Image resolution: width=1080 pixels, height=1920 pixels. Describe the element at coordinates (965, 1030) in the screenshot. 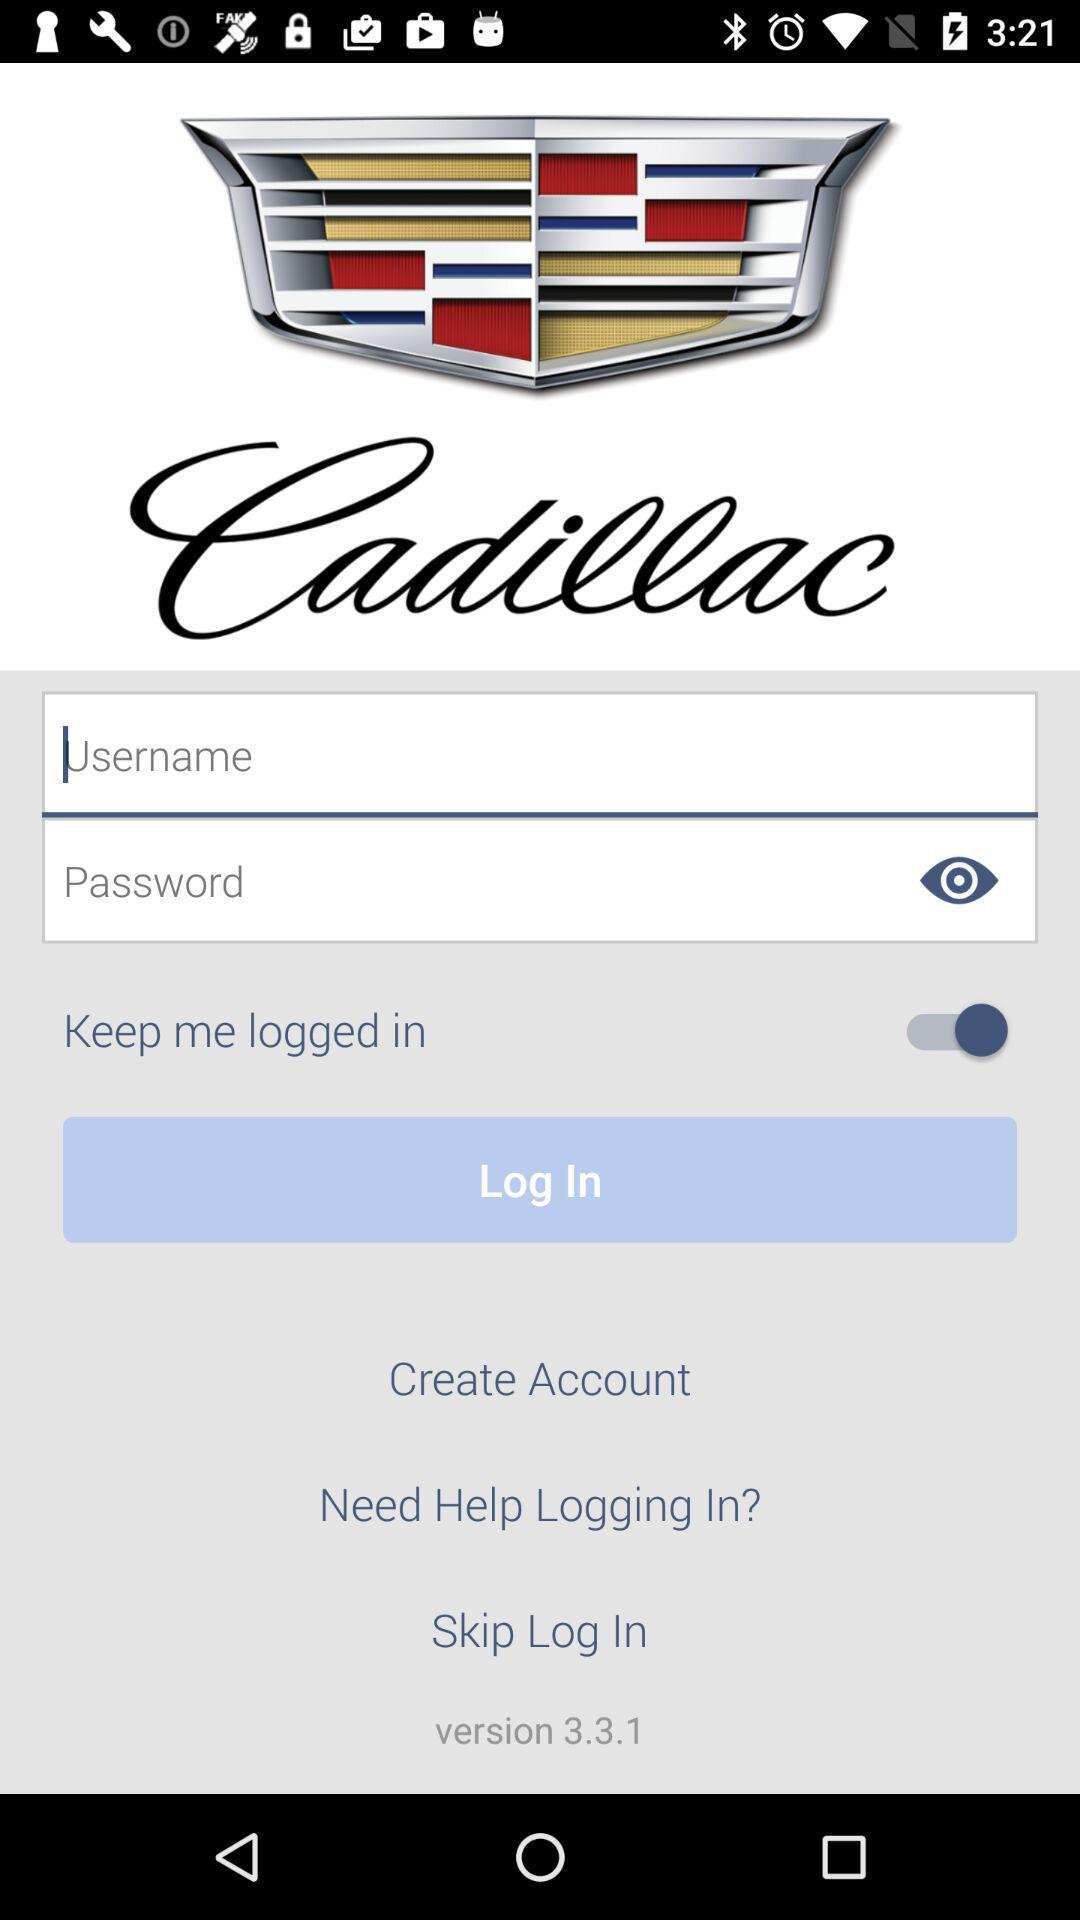

I see `do not keep me logged in` at that location.